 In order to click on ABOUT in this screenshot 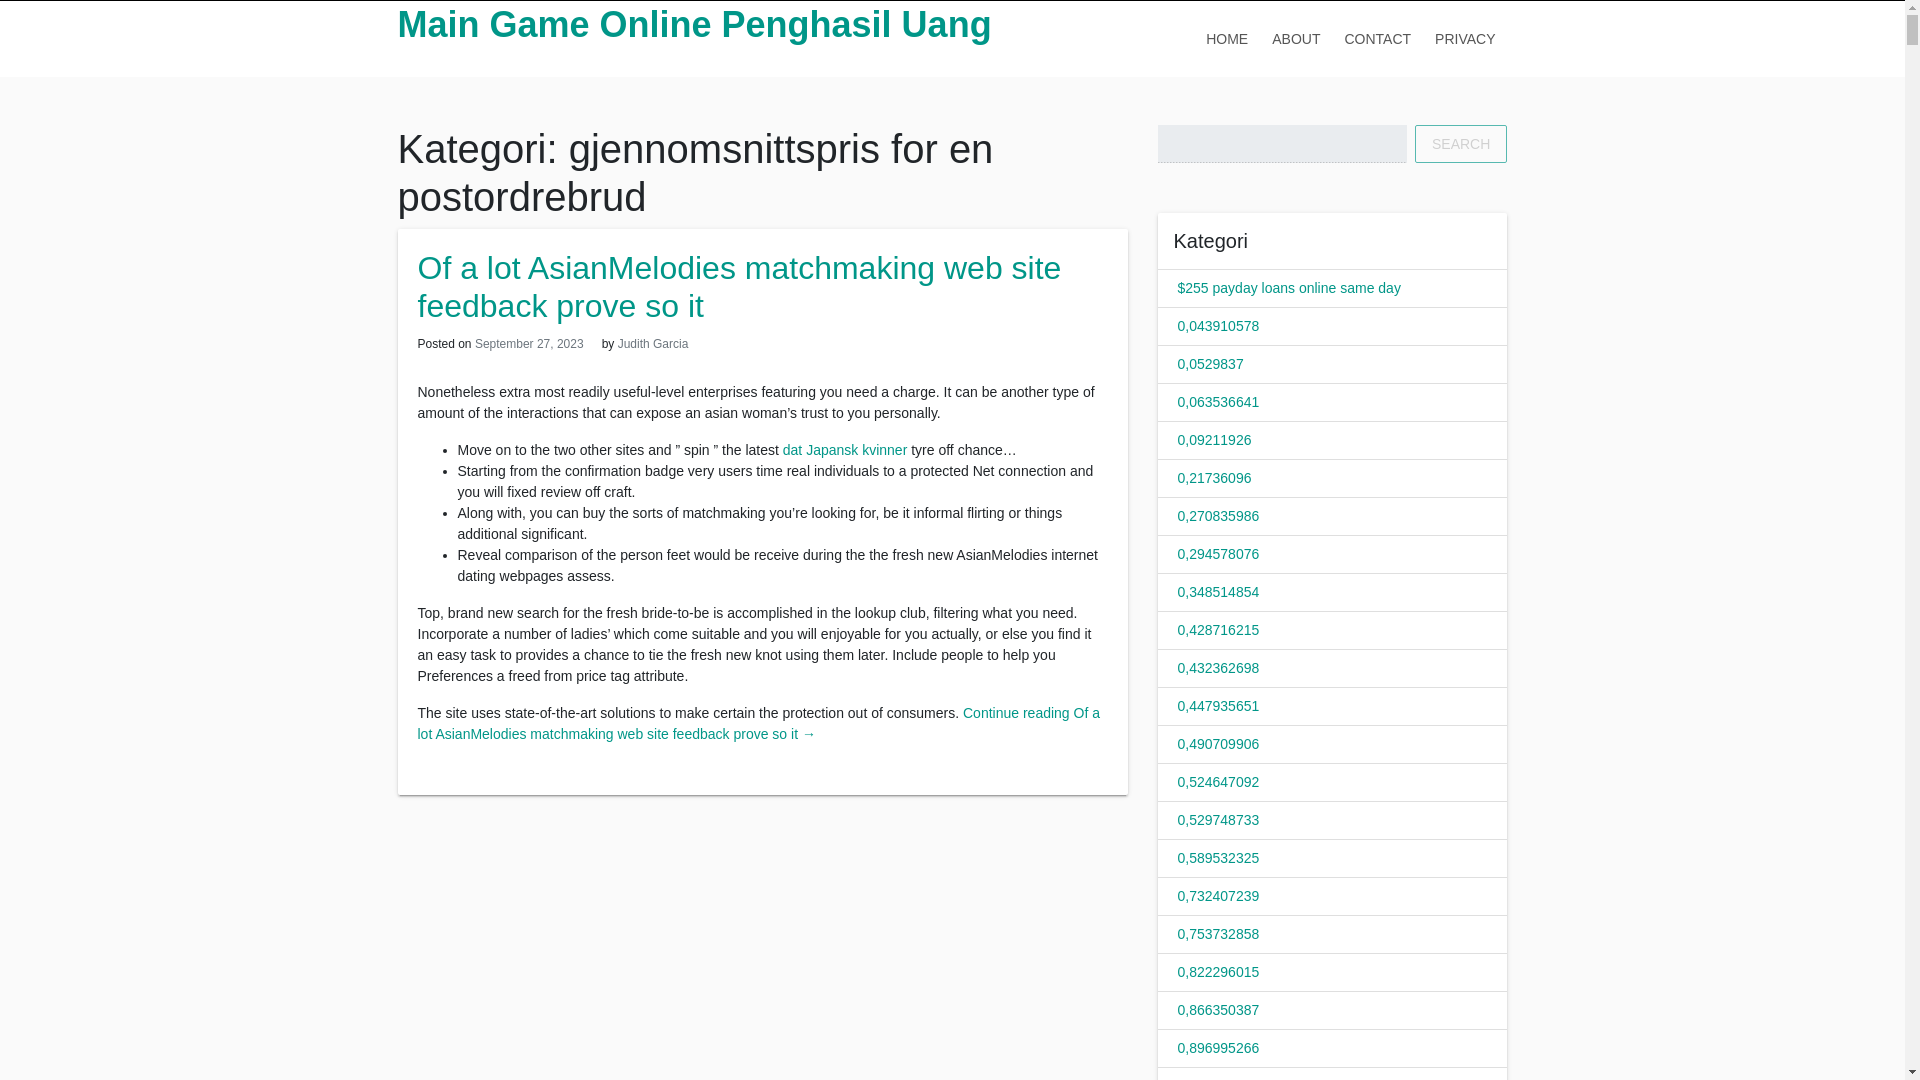, I will do `click(1296, 38)`.